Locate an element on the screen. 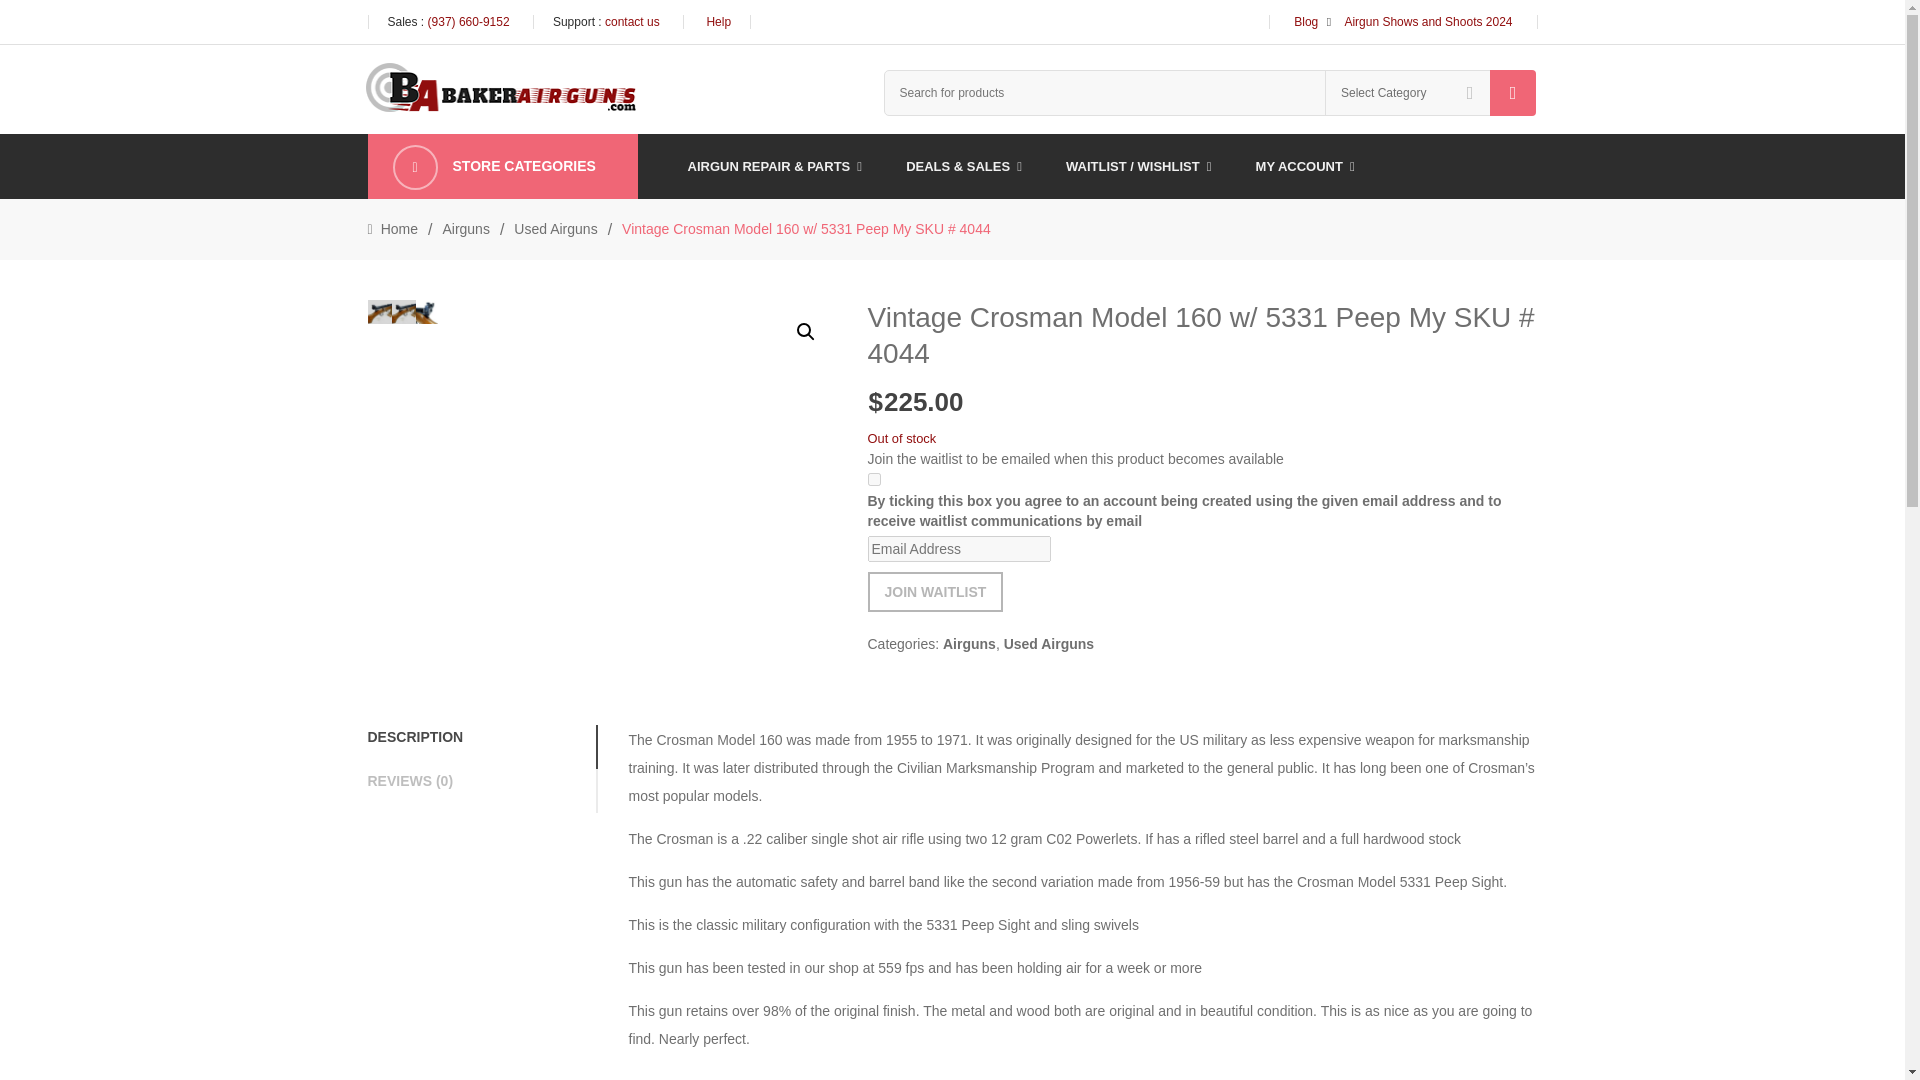 This screenshot has height=1080, width=1920.  Select Category is located at coordinates (1408, 92).